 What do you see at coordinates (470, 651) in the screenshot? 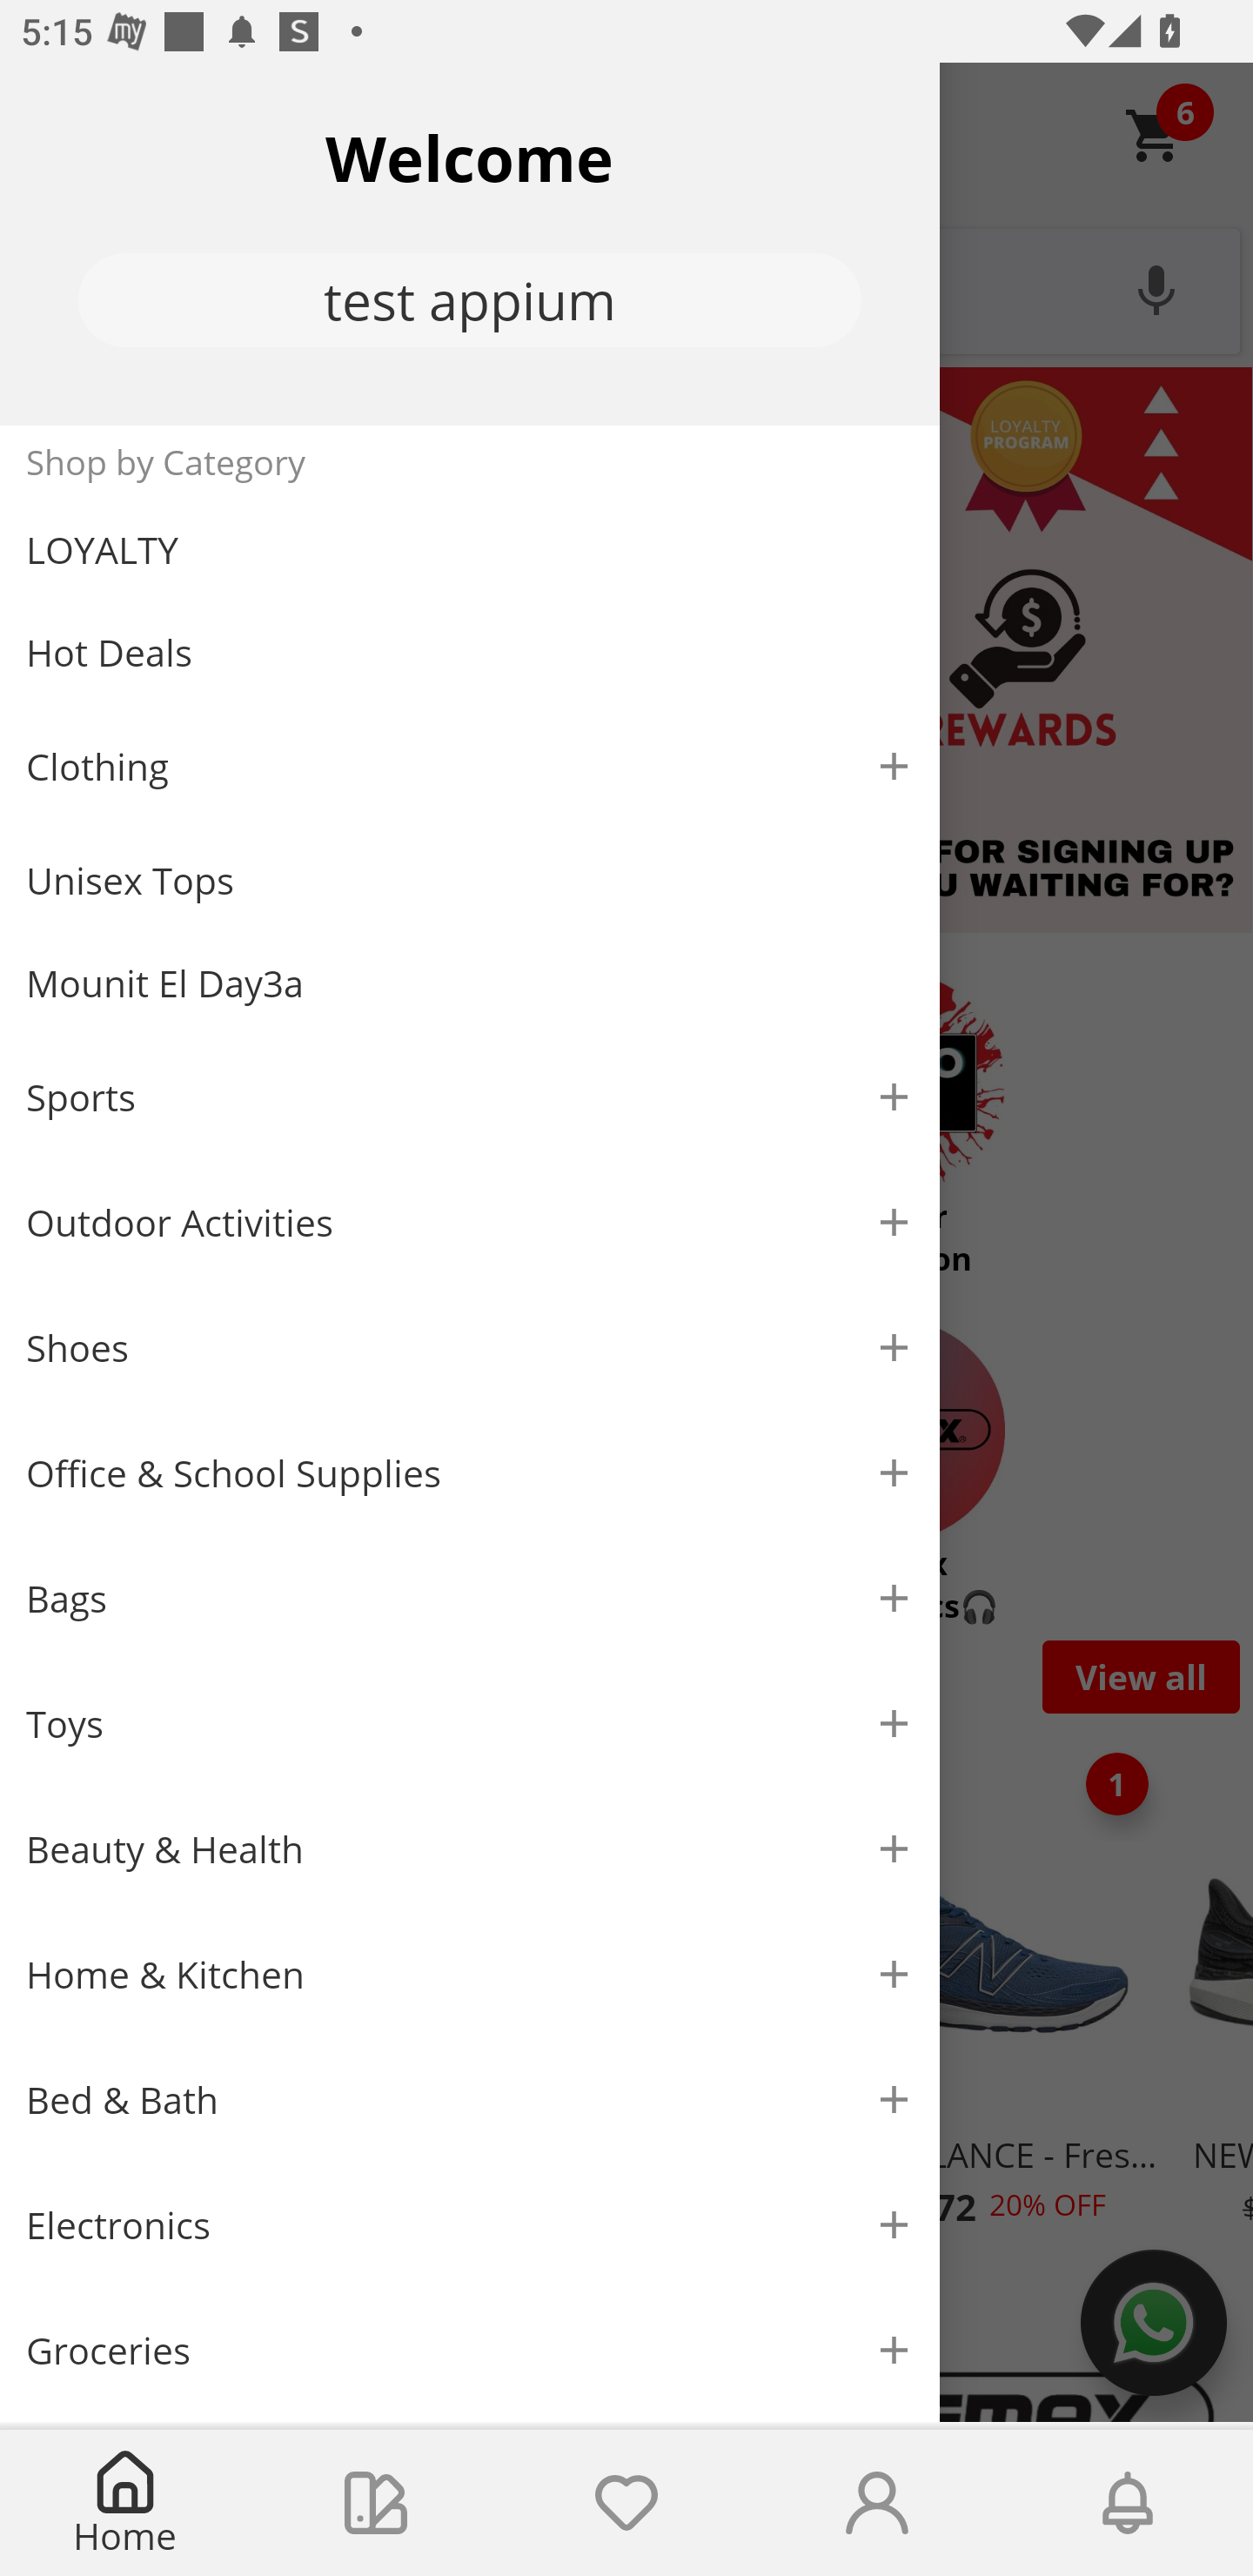
I see `Hot Deals` at bounding box center [470, 651].